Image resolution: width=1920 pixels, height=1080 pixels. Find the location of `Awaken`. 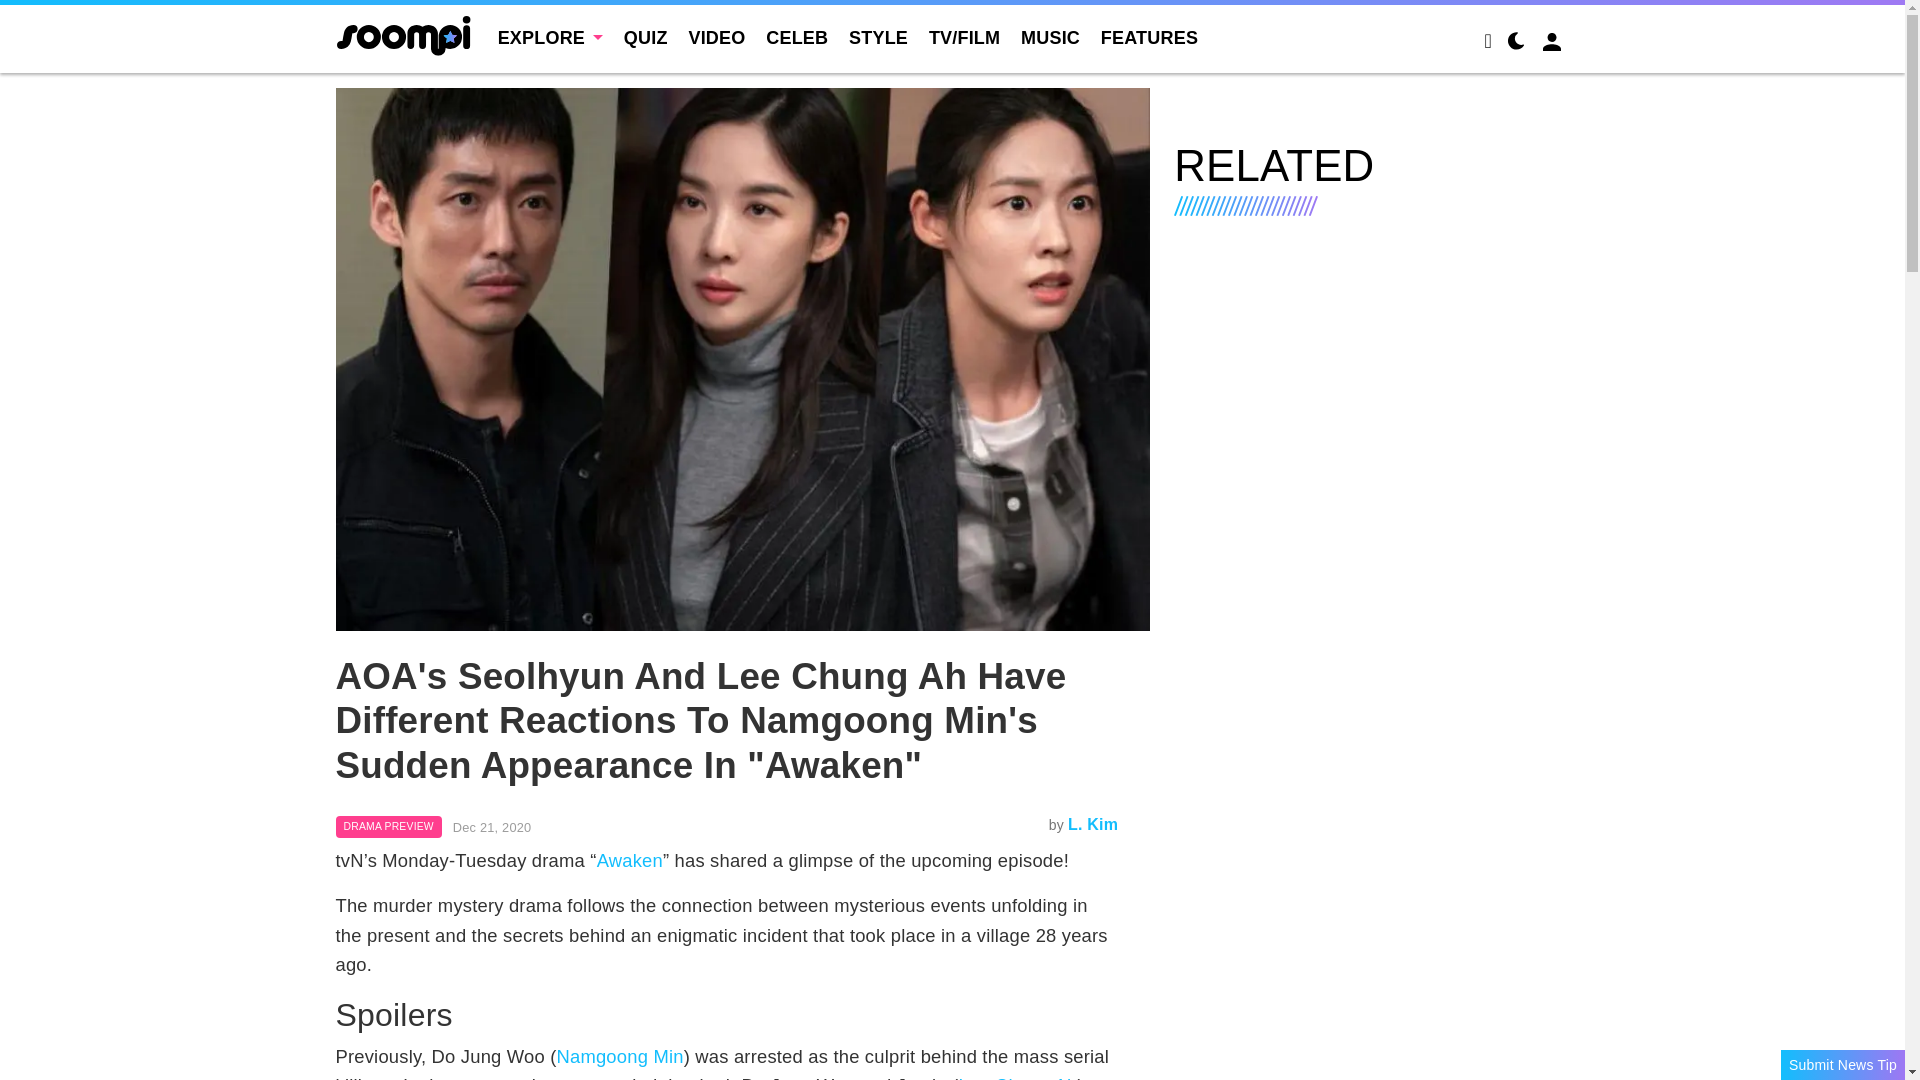

Awaken is located at coordinates (630, 860).